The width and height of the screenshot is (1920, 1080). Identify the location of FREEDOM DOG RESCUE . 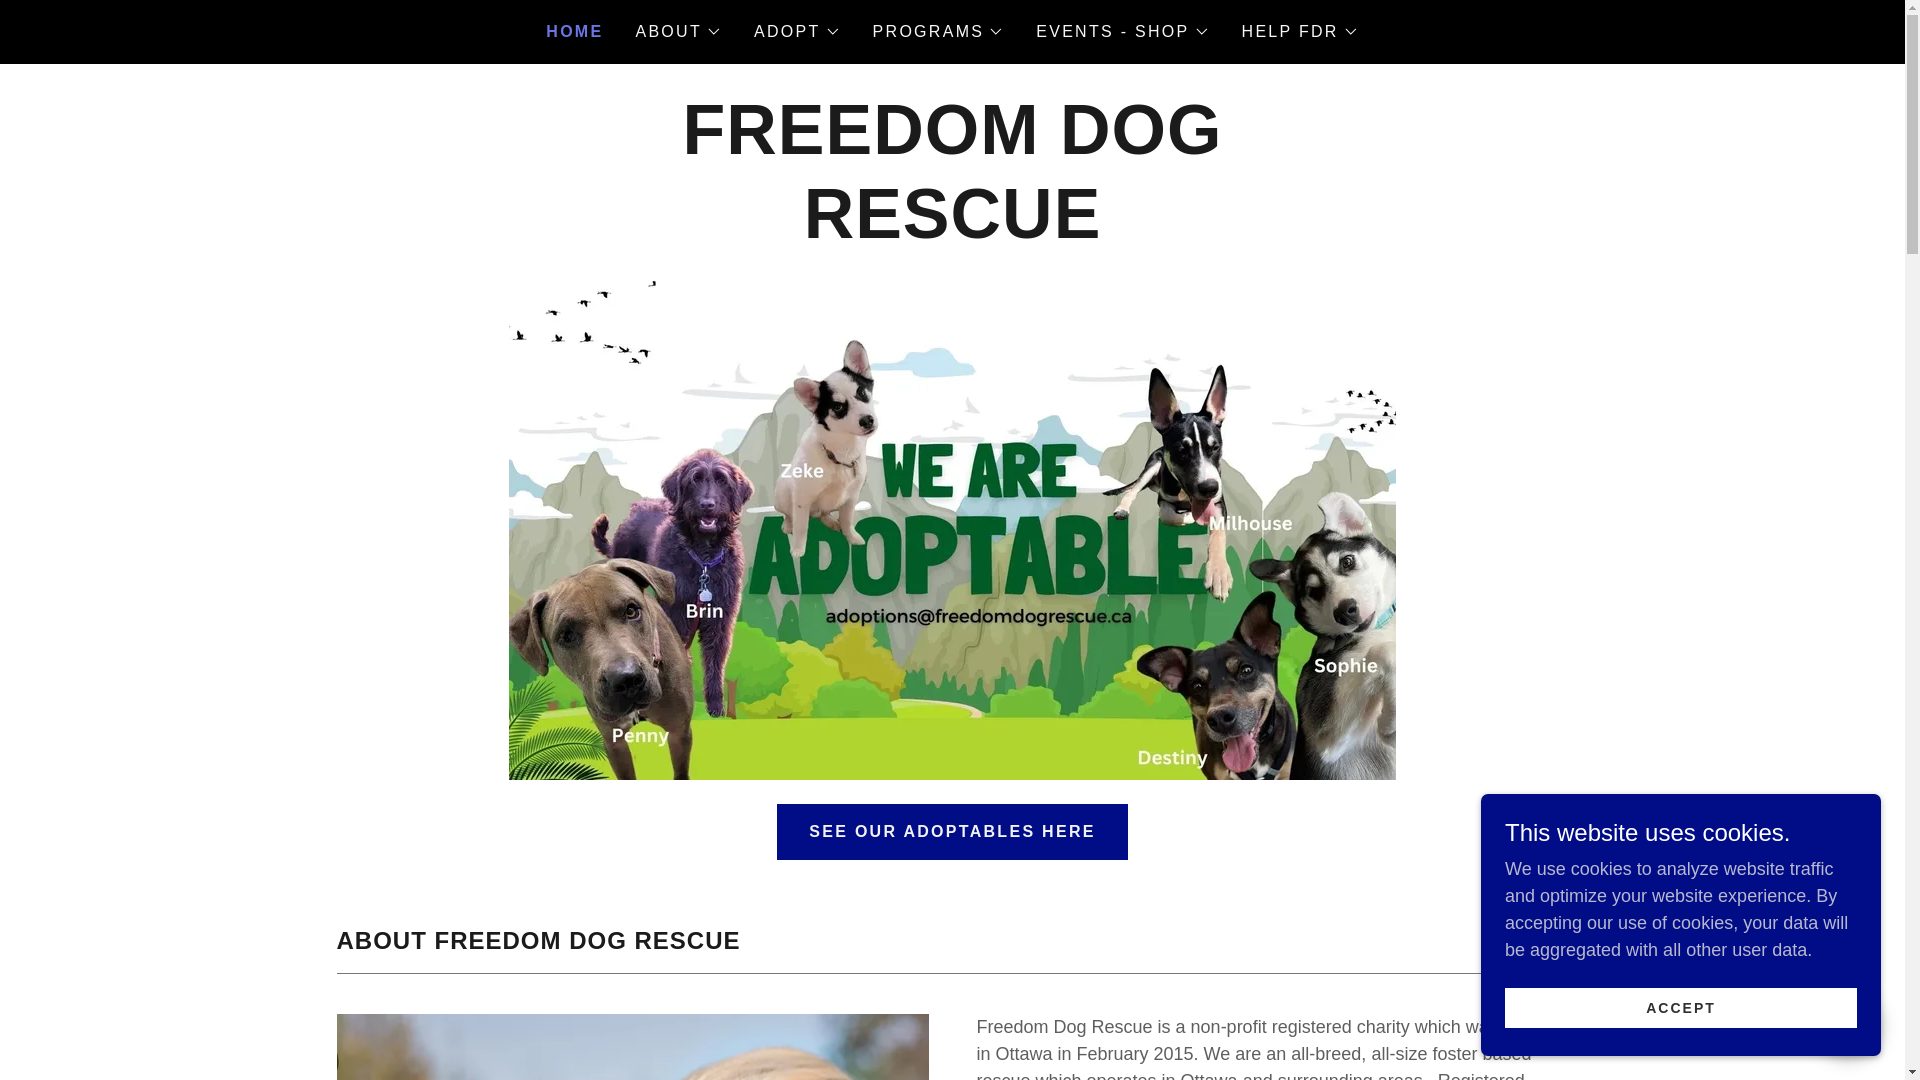
(952, 232).